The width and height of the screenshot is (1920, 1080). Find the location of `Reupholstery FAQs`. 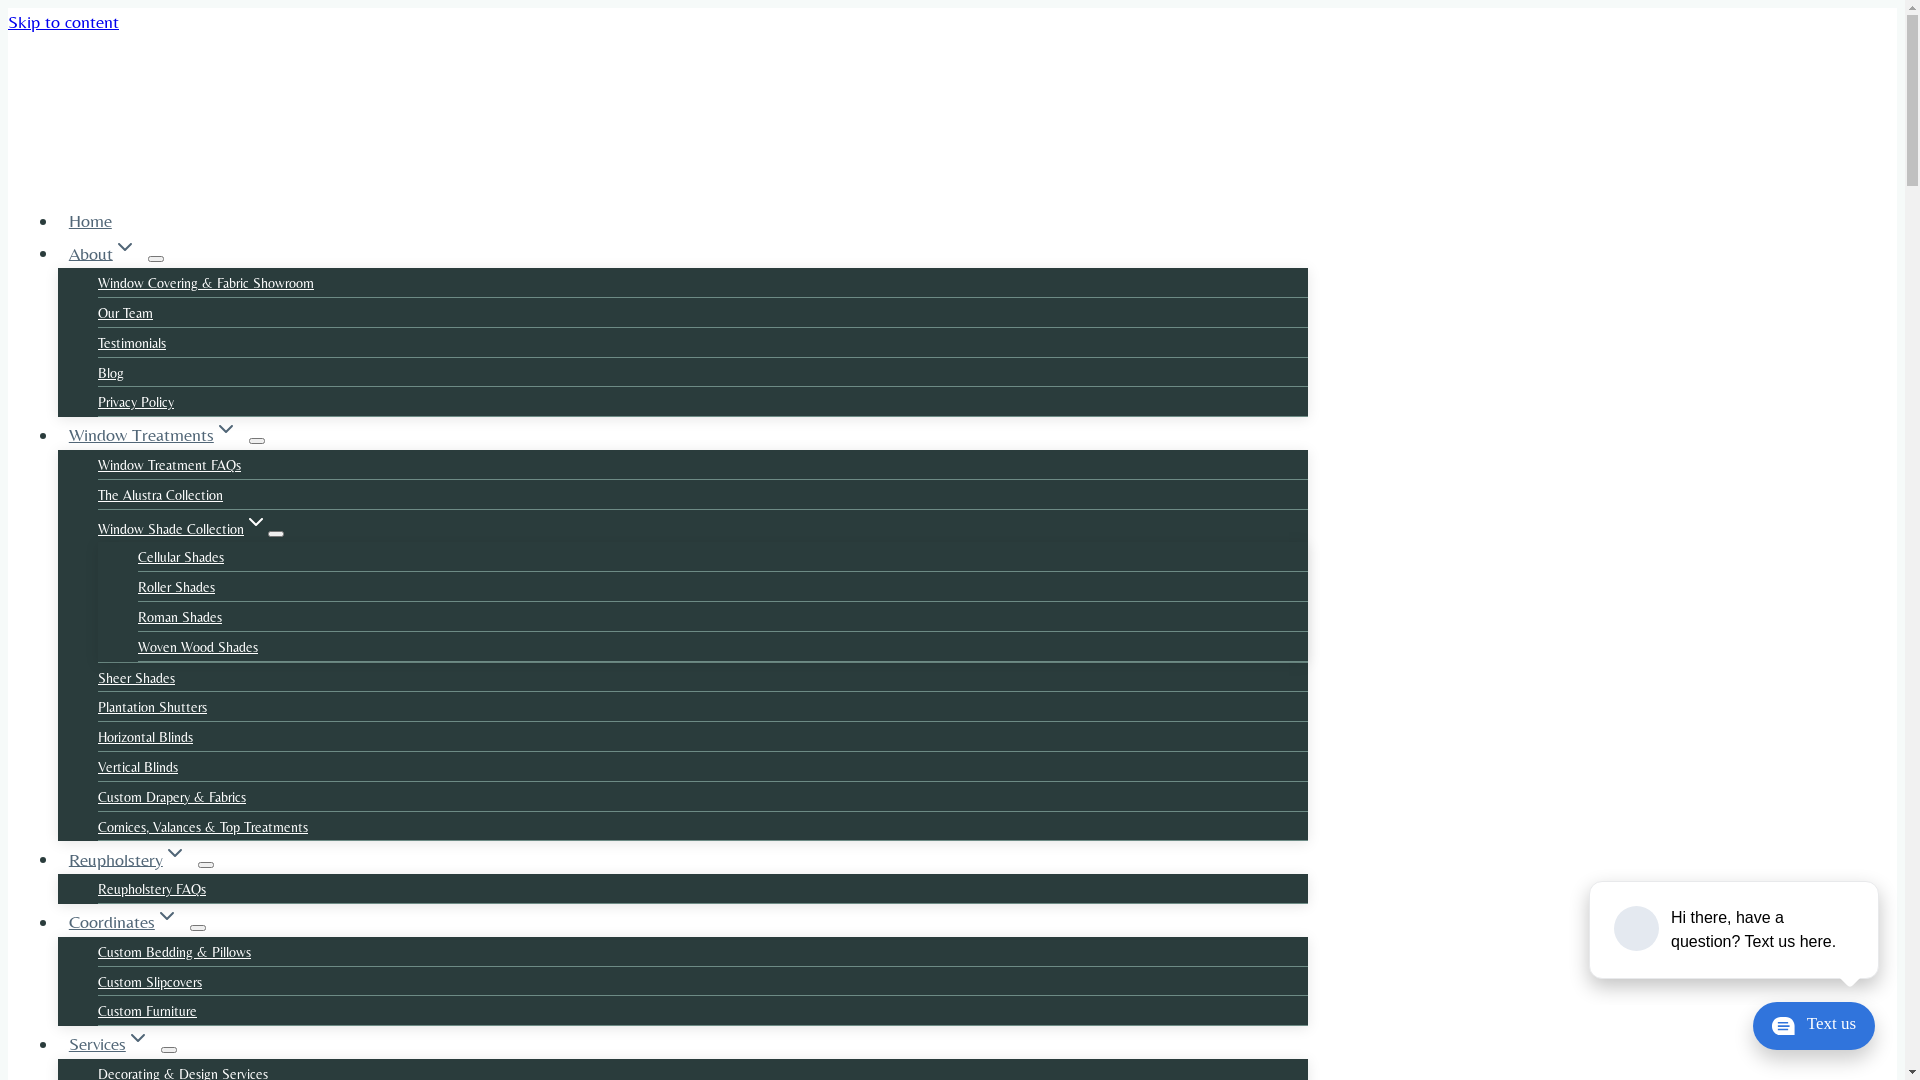

Reupholstery FAQs is located at coordinates (152, 889).